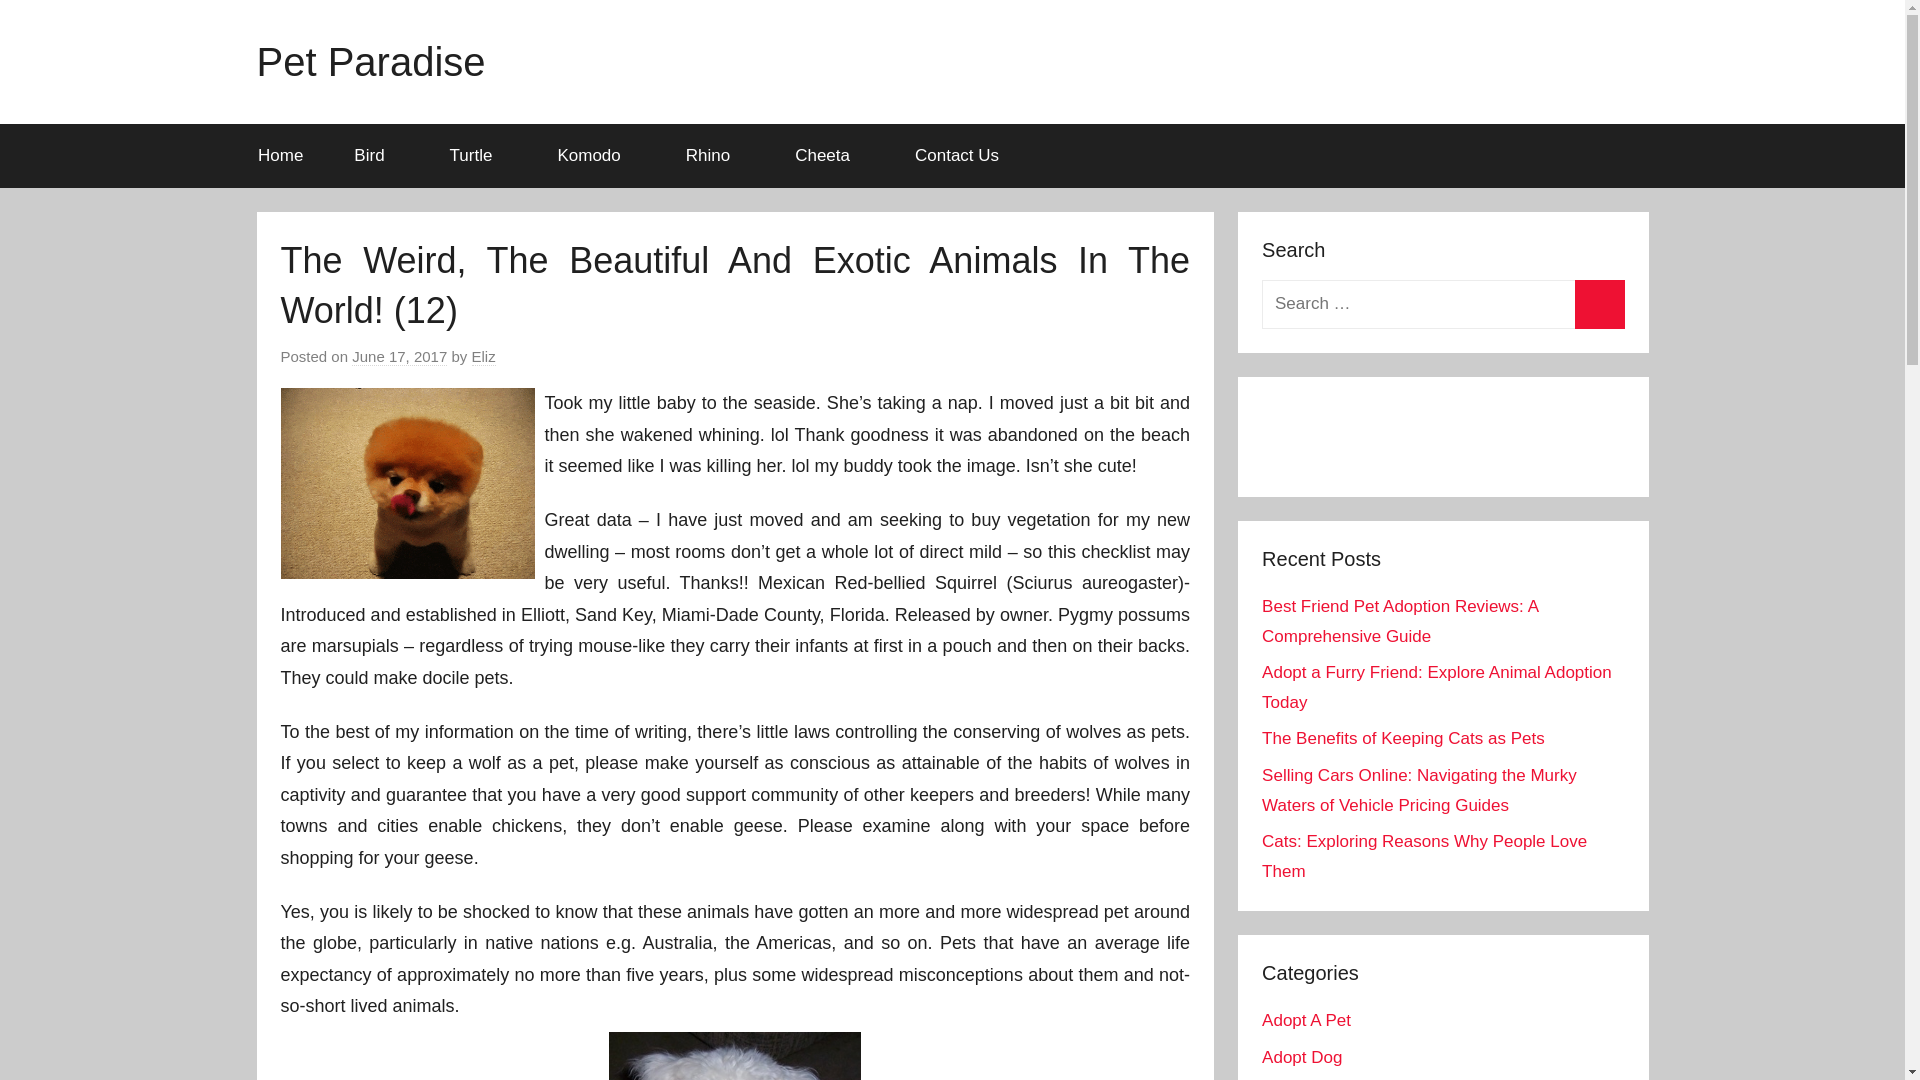  What do you see at coordinates (376, 156) in the screenshot?
I see `Bird` at bounding box center [376, 156].